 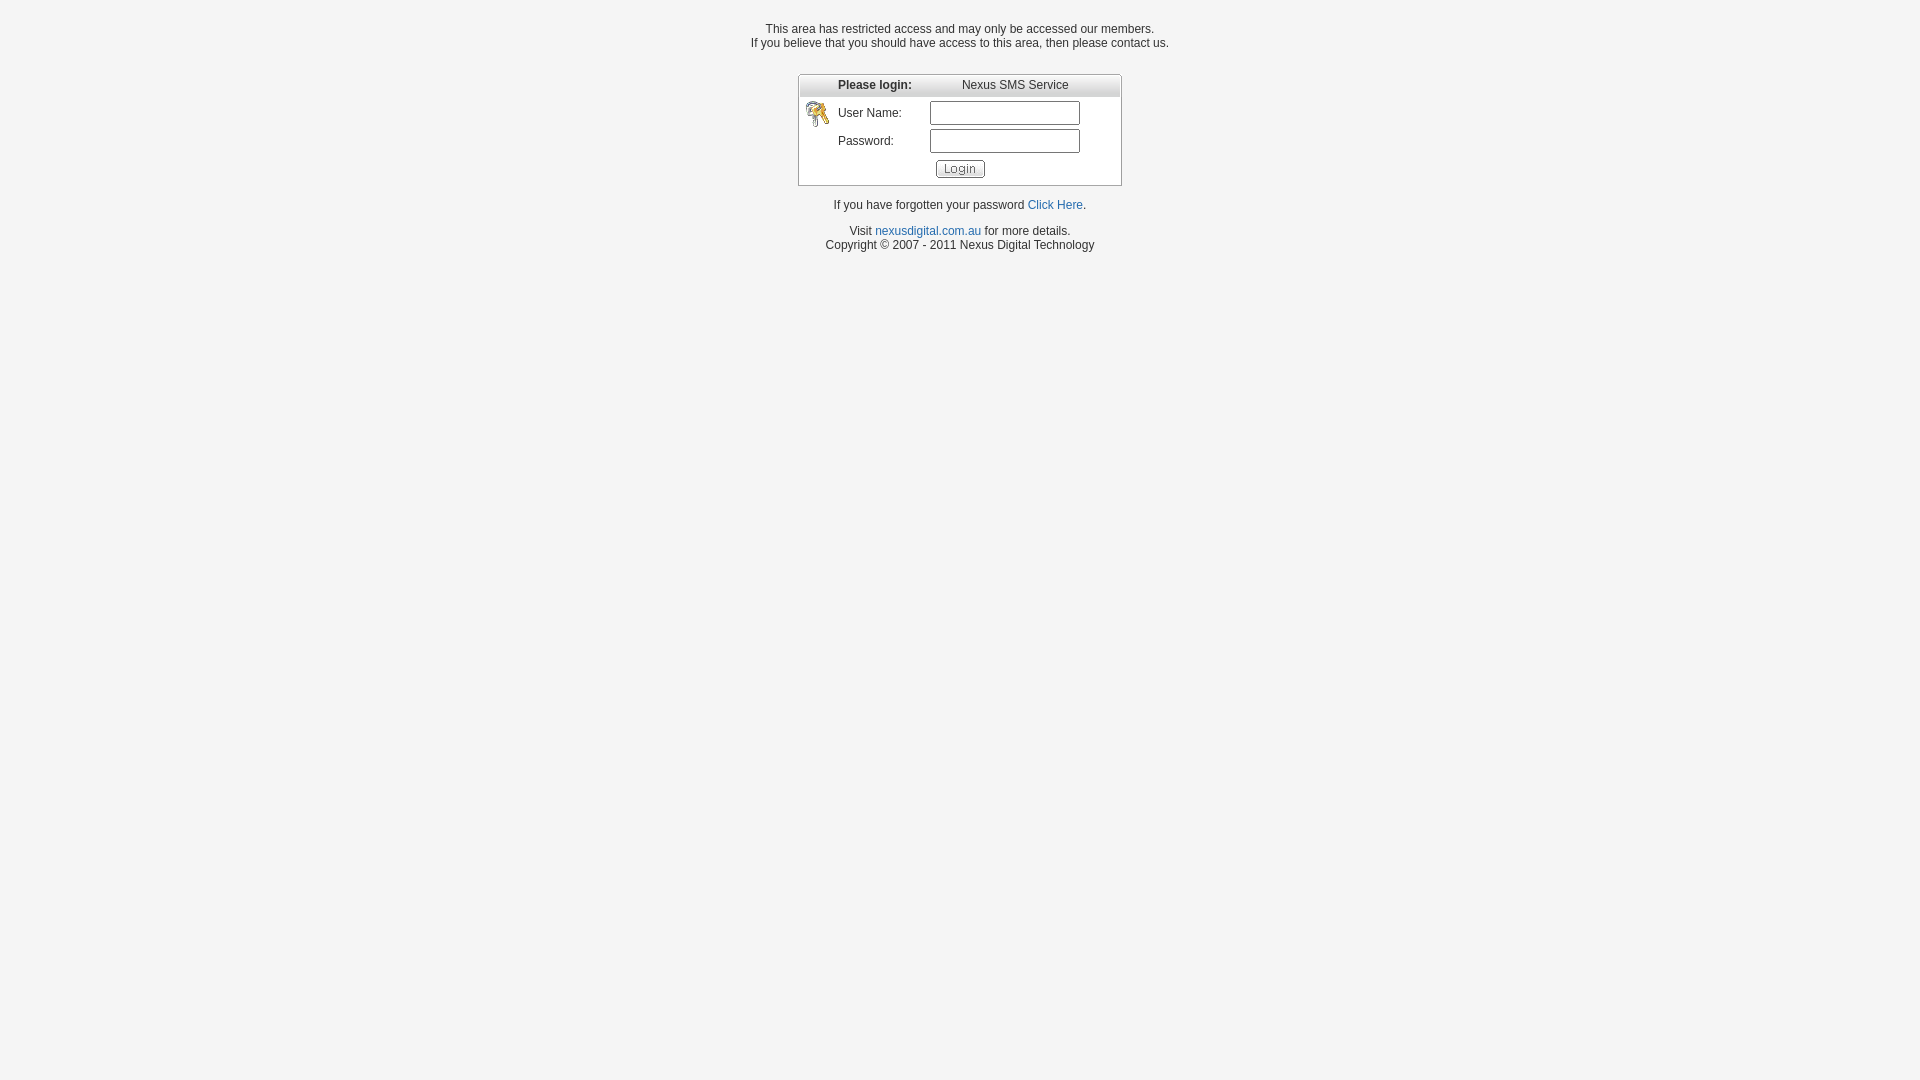 I want to click on nexusdigital.com.au, so click(x=928, y=231).